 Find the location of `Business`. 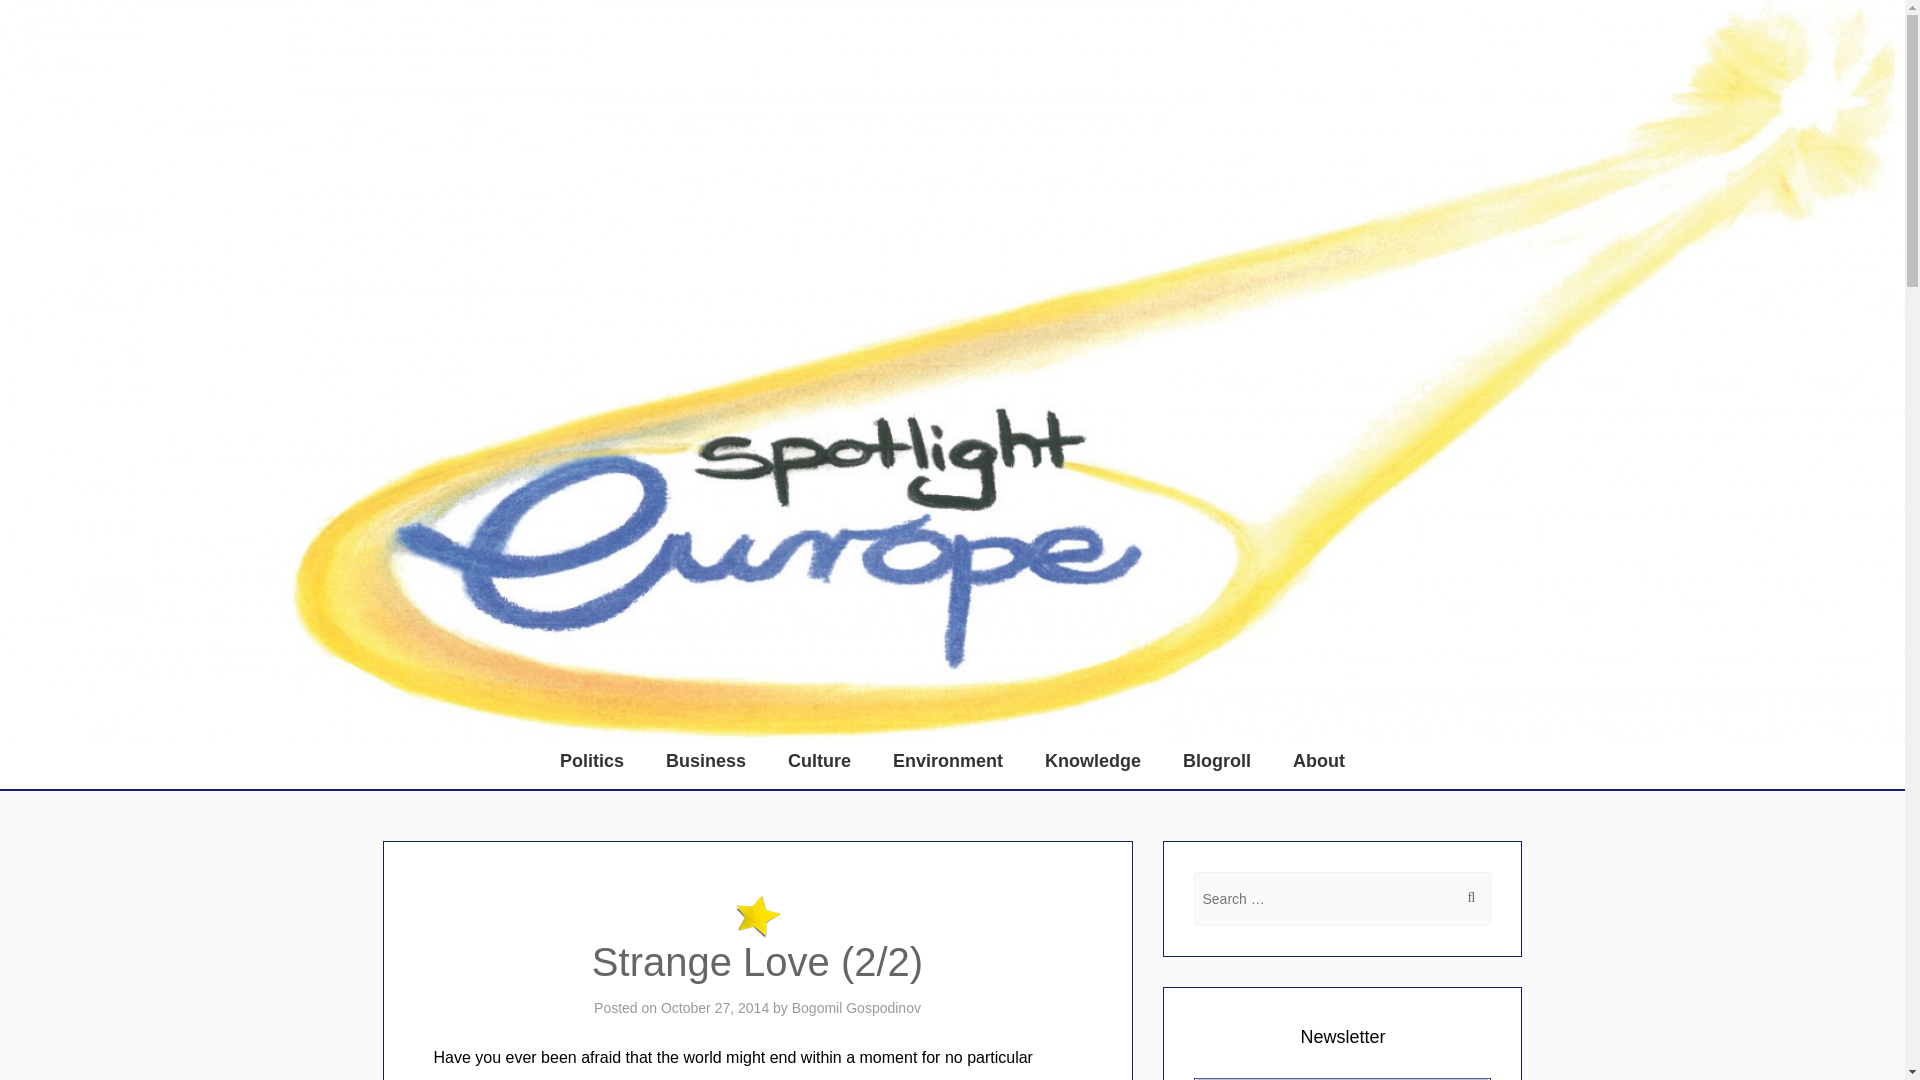

Business is located at coordinates (706, 760).